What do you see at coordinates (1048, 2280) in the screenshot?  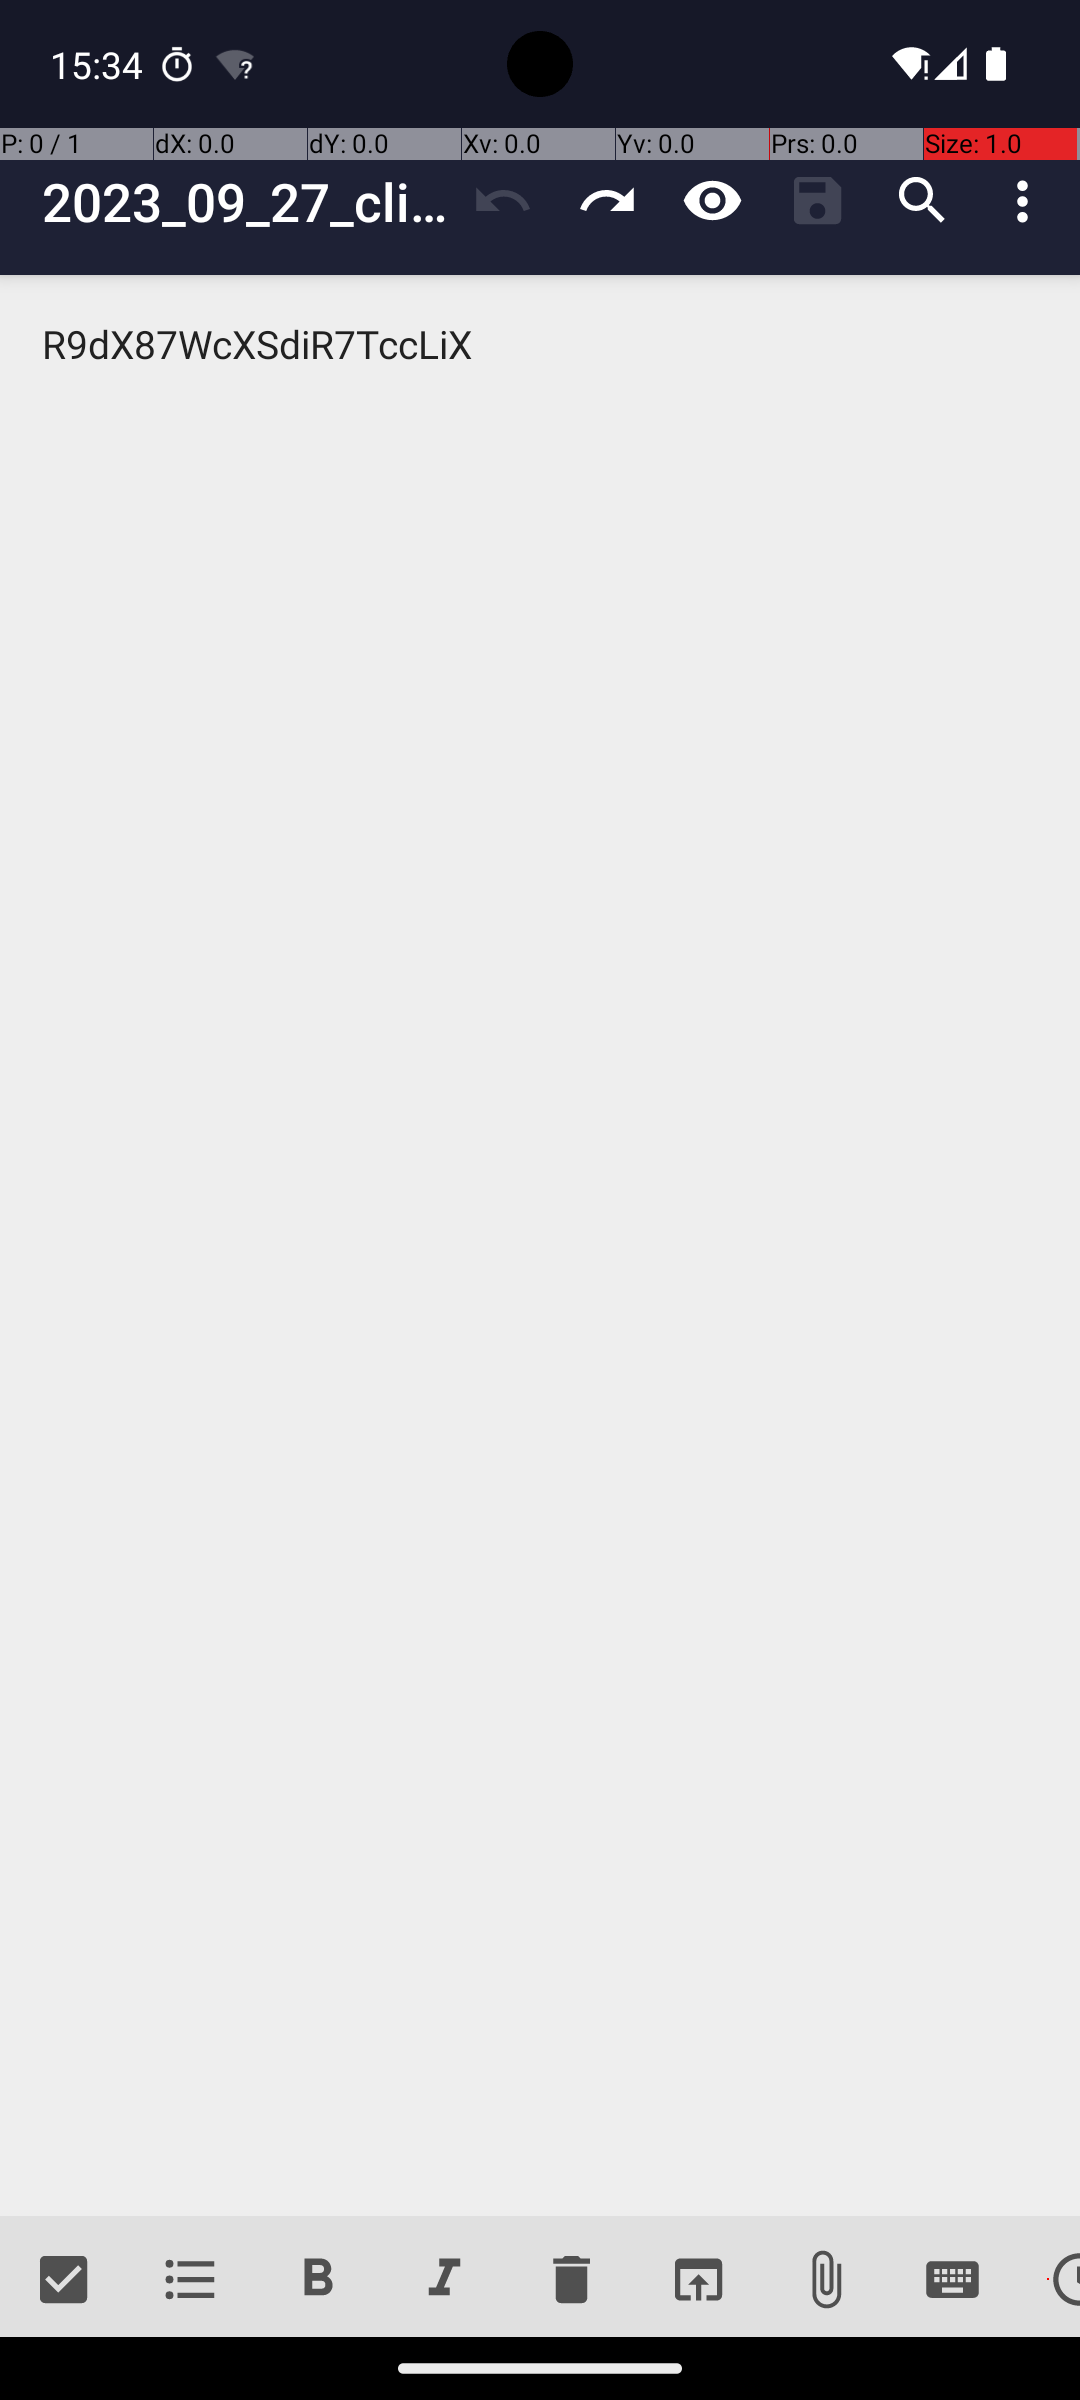 I see `Date and time` at bounding box center [1048, 2280].